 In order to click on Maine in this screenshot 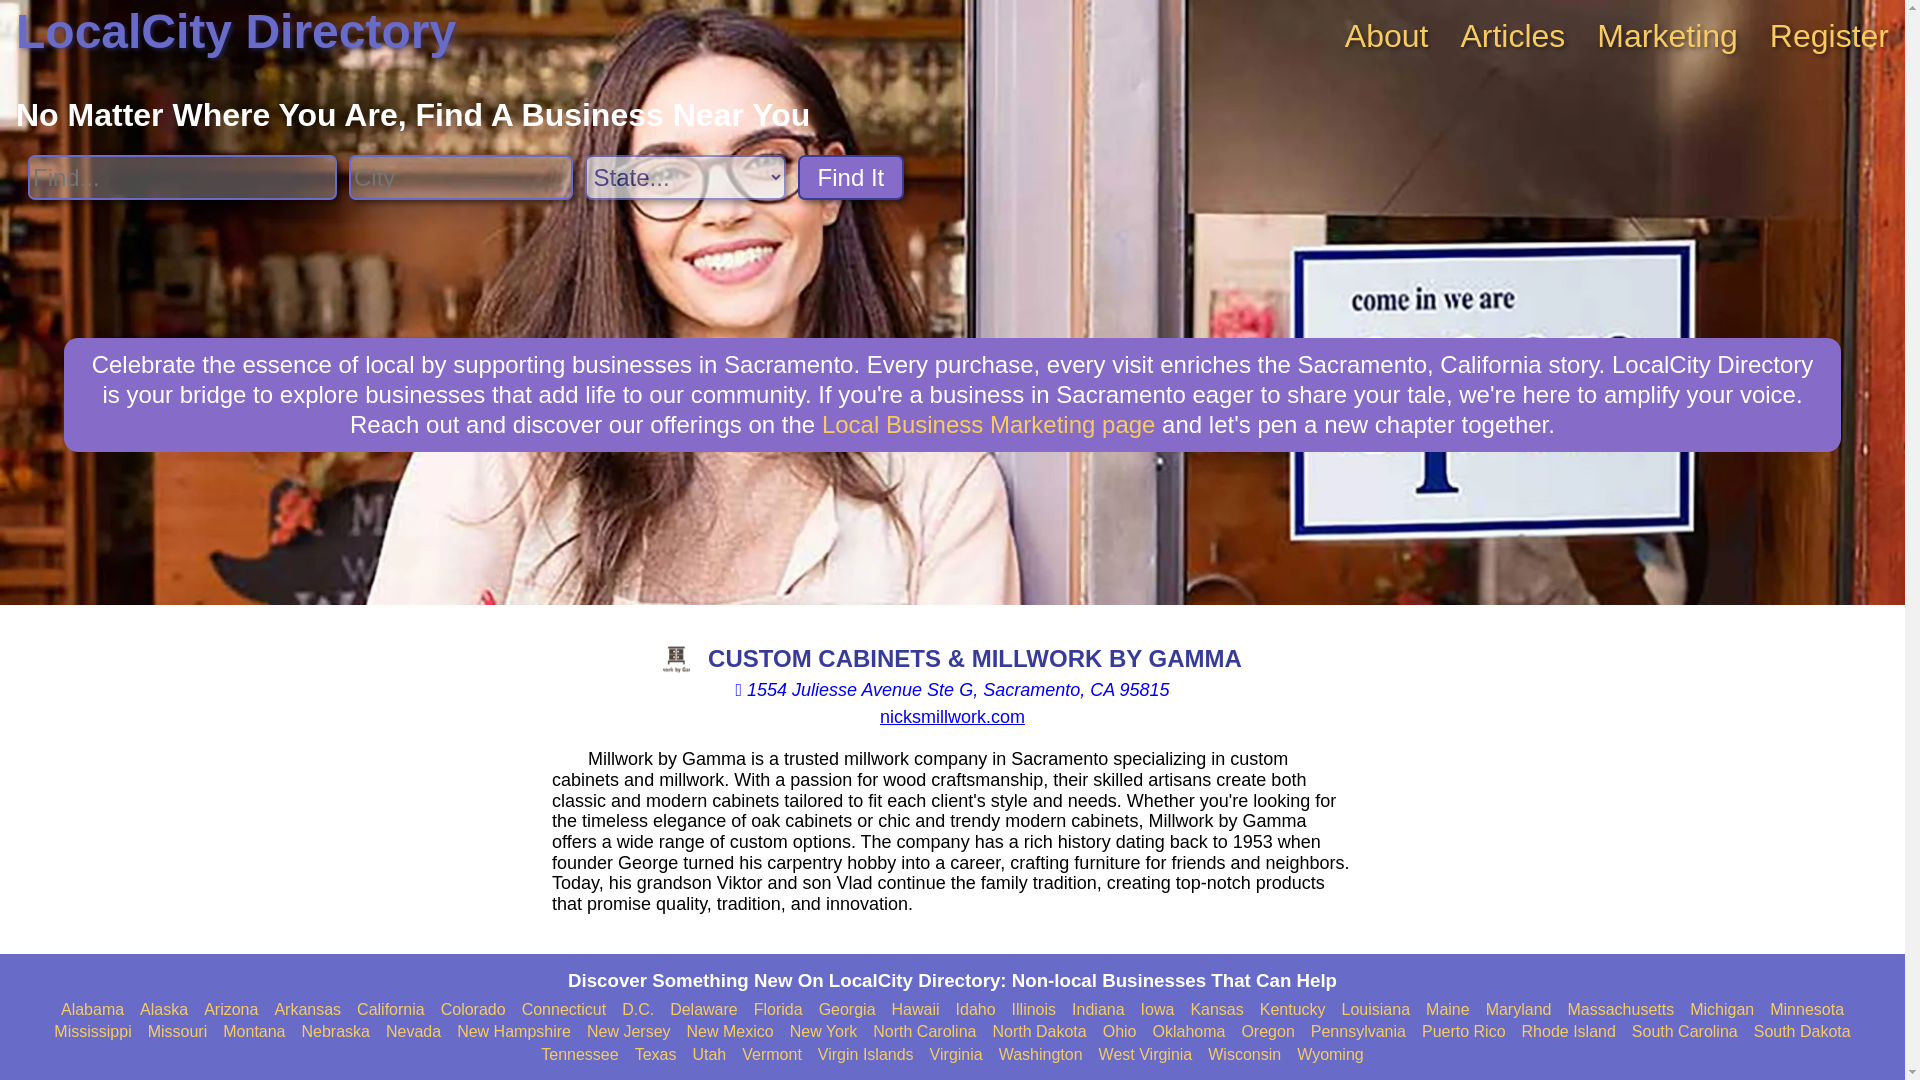, I will do `click(1448, 1010)`.